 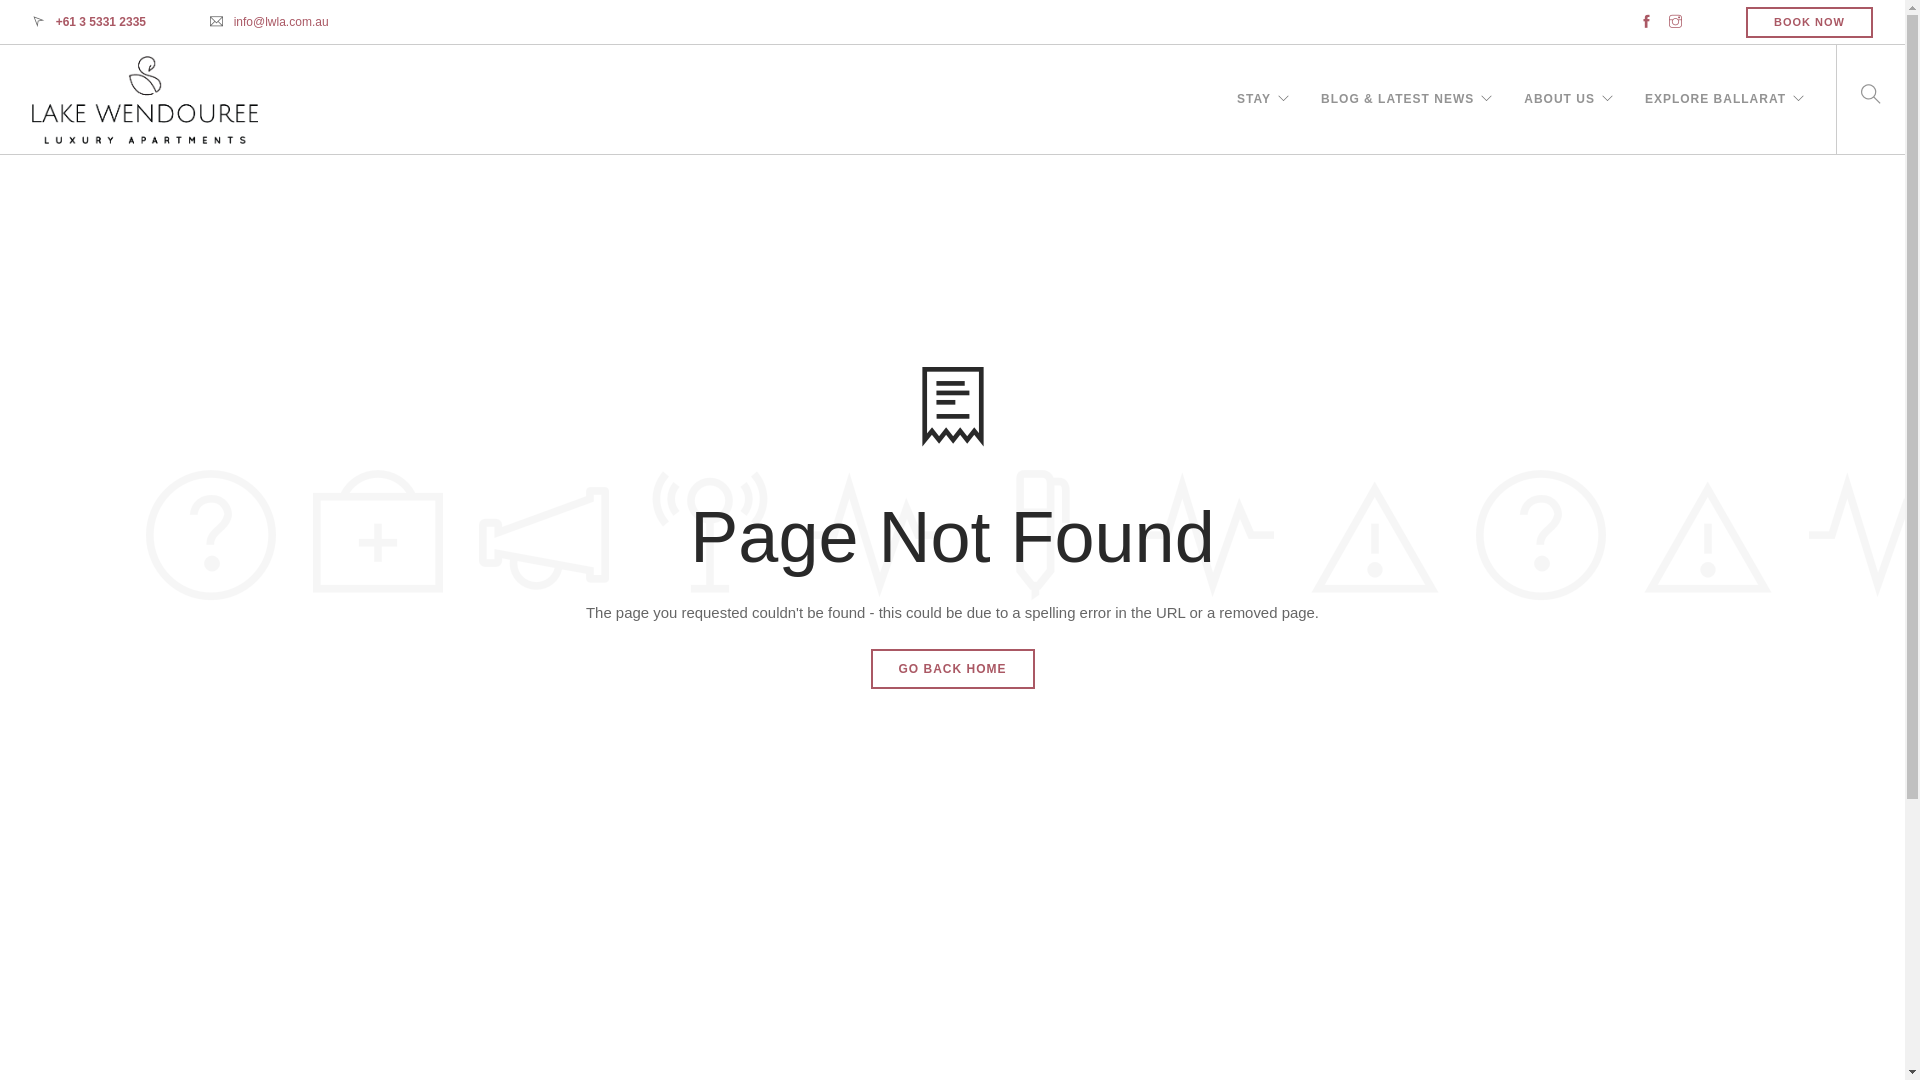 I want to click on EXPLORE BALLARAT, so click(x=1716, y=120).